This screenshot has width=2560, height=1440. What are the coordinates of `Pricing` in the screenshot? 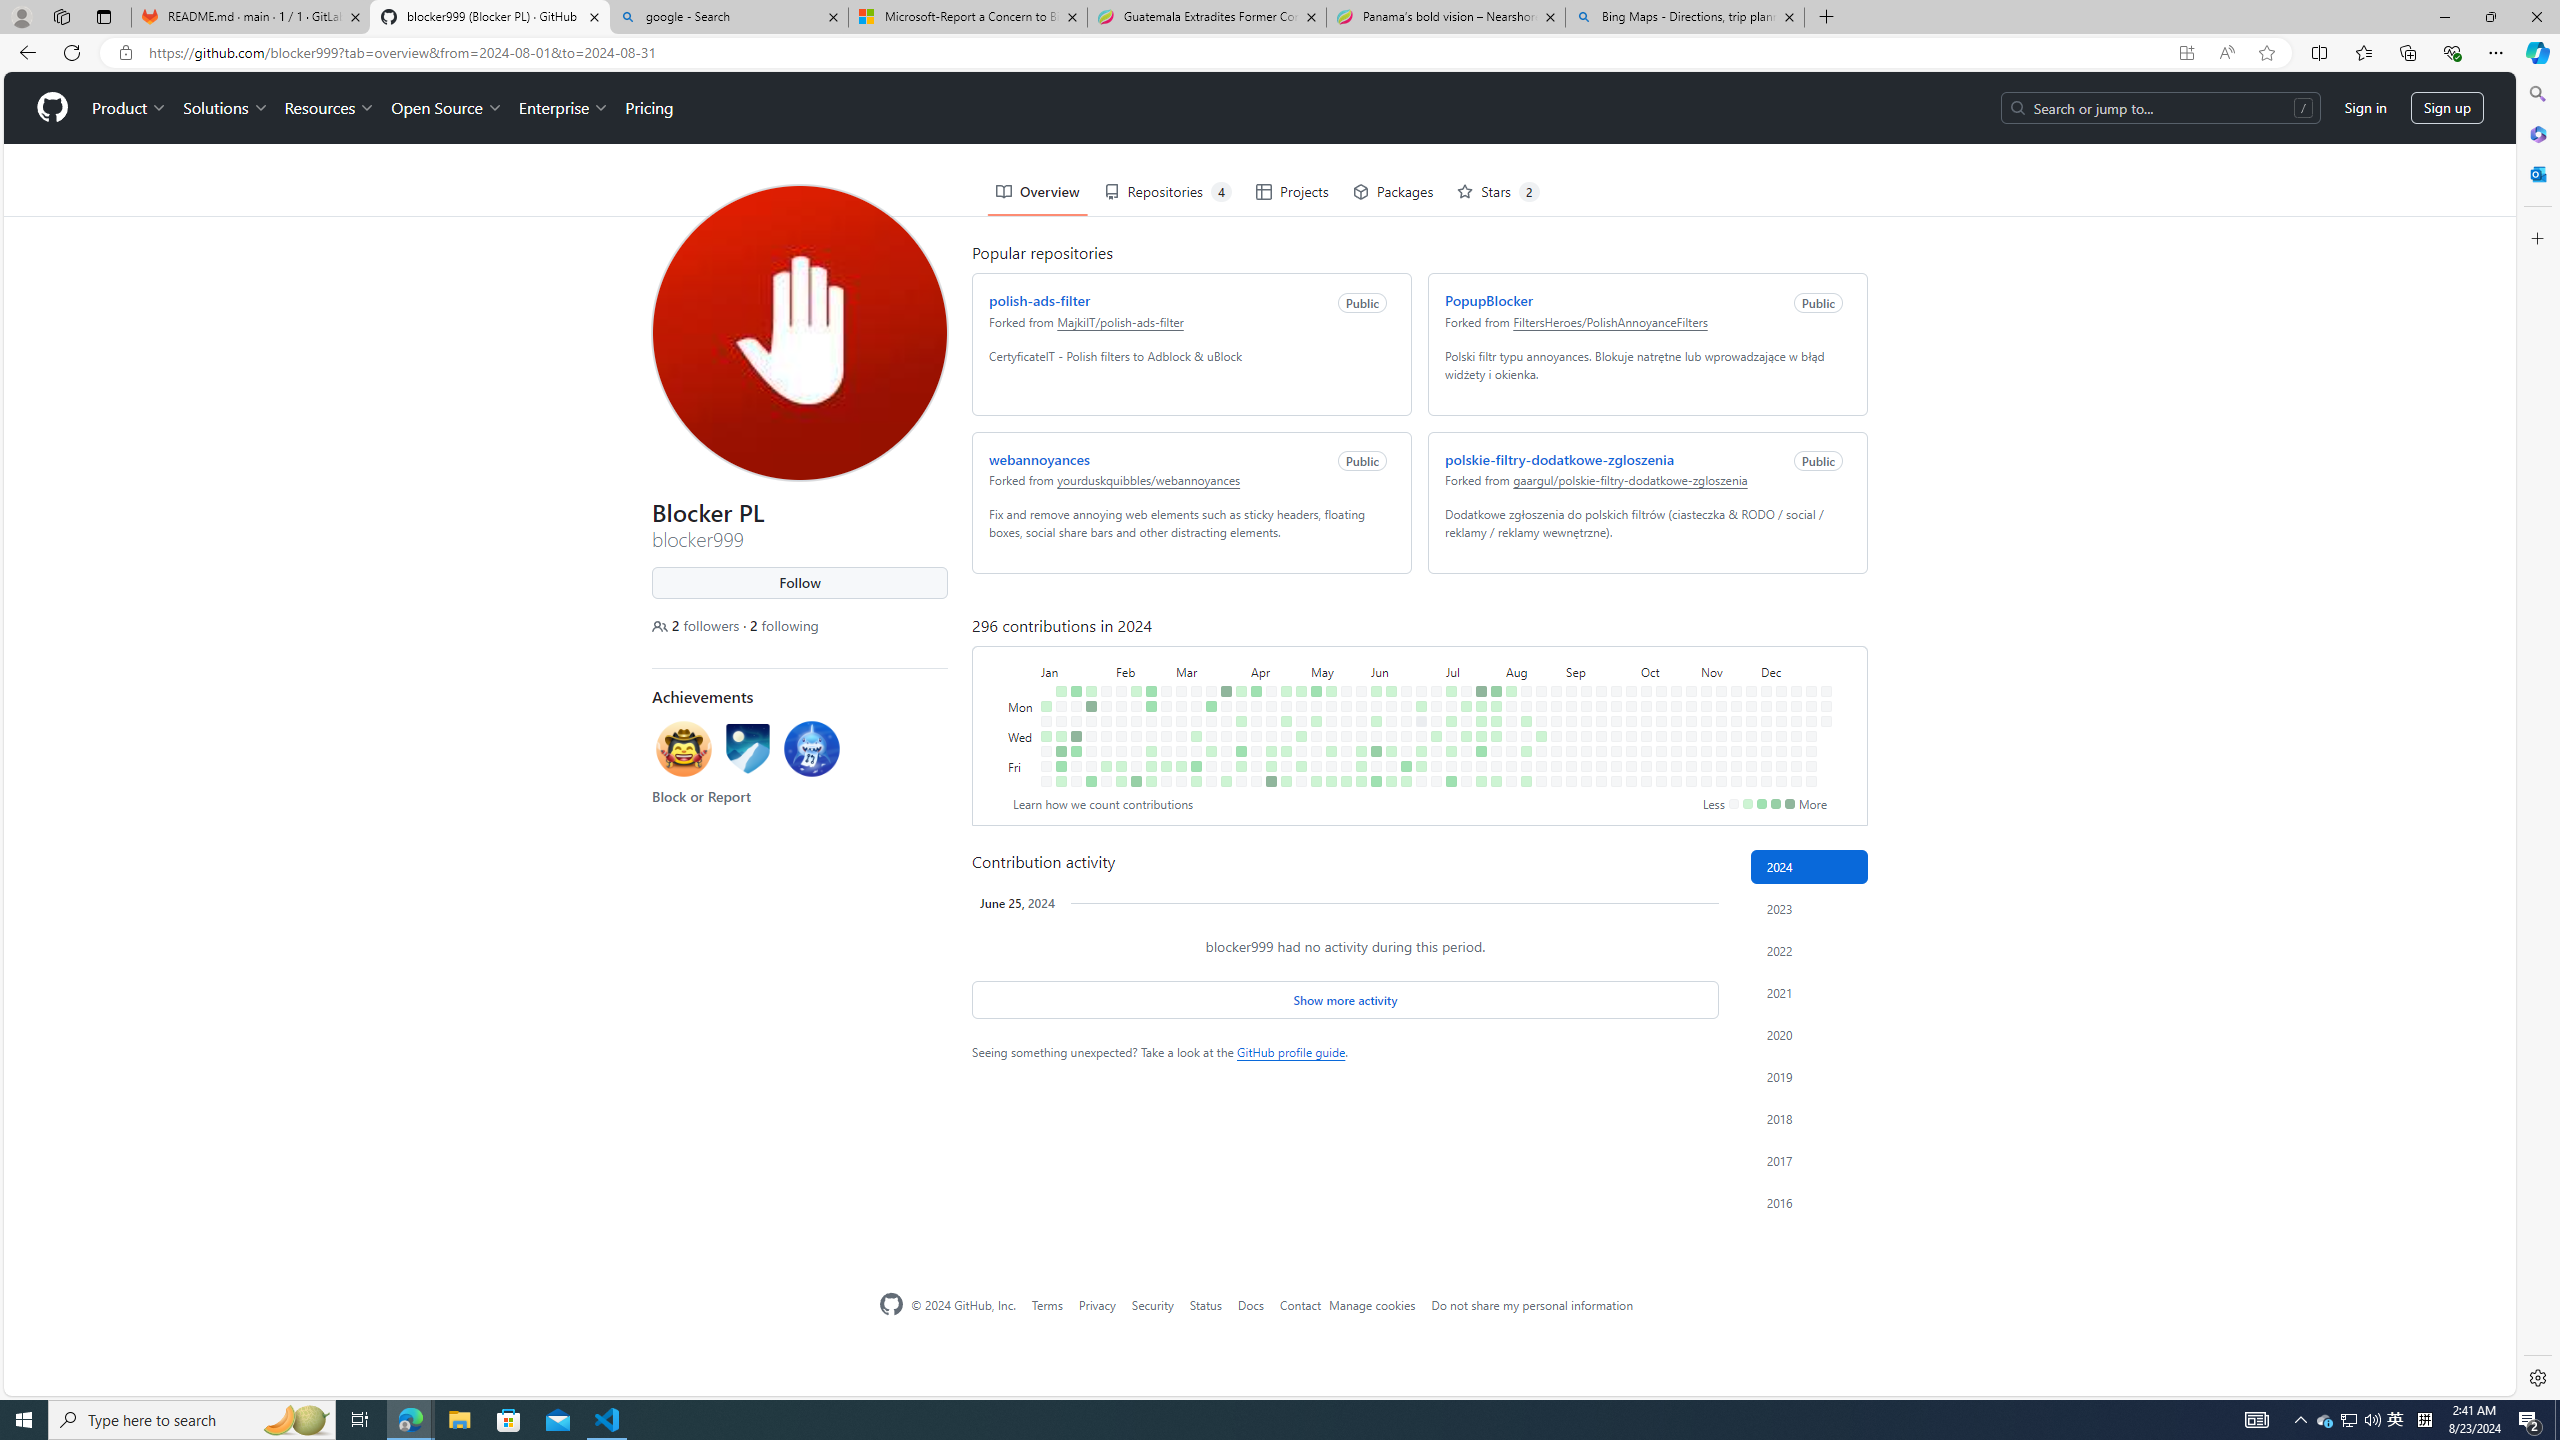 It's located at (644, 36).